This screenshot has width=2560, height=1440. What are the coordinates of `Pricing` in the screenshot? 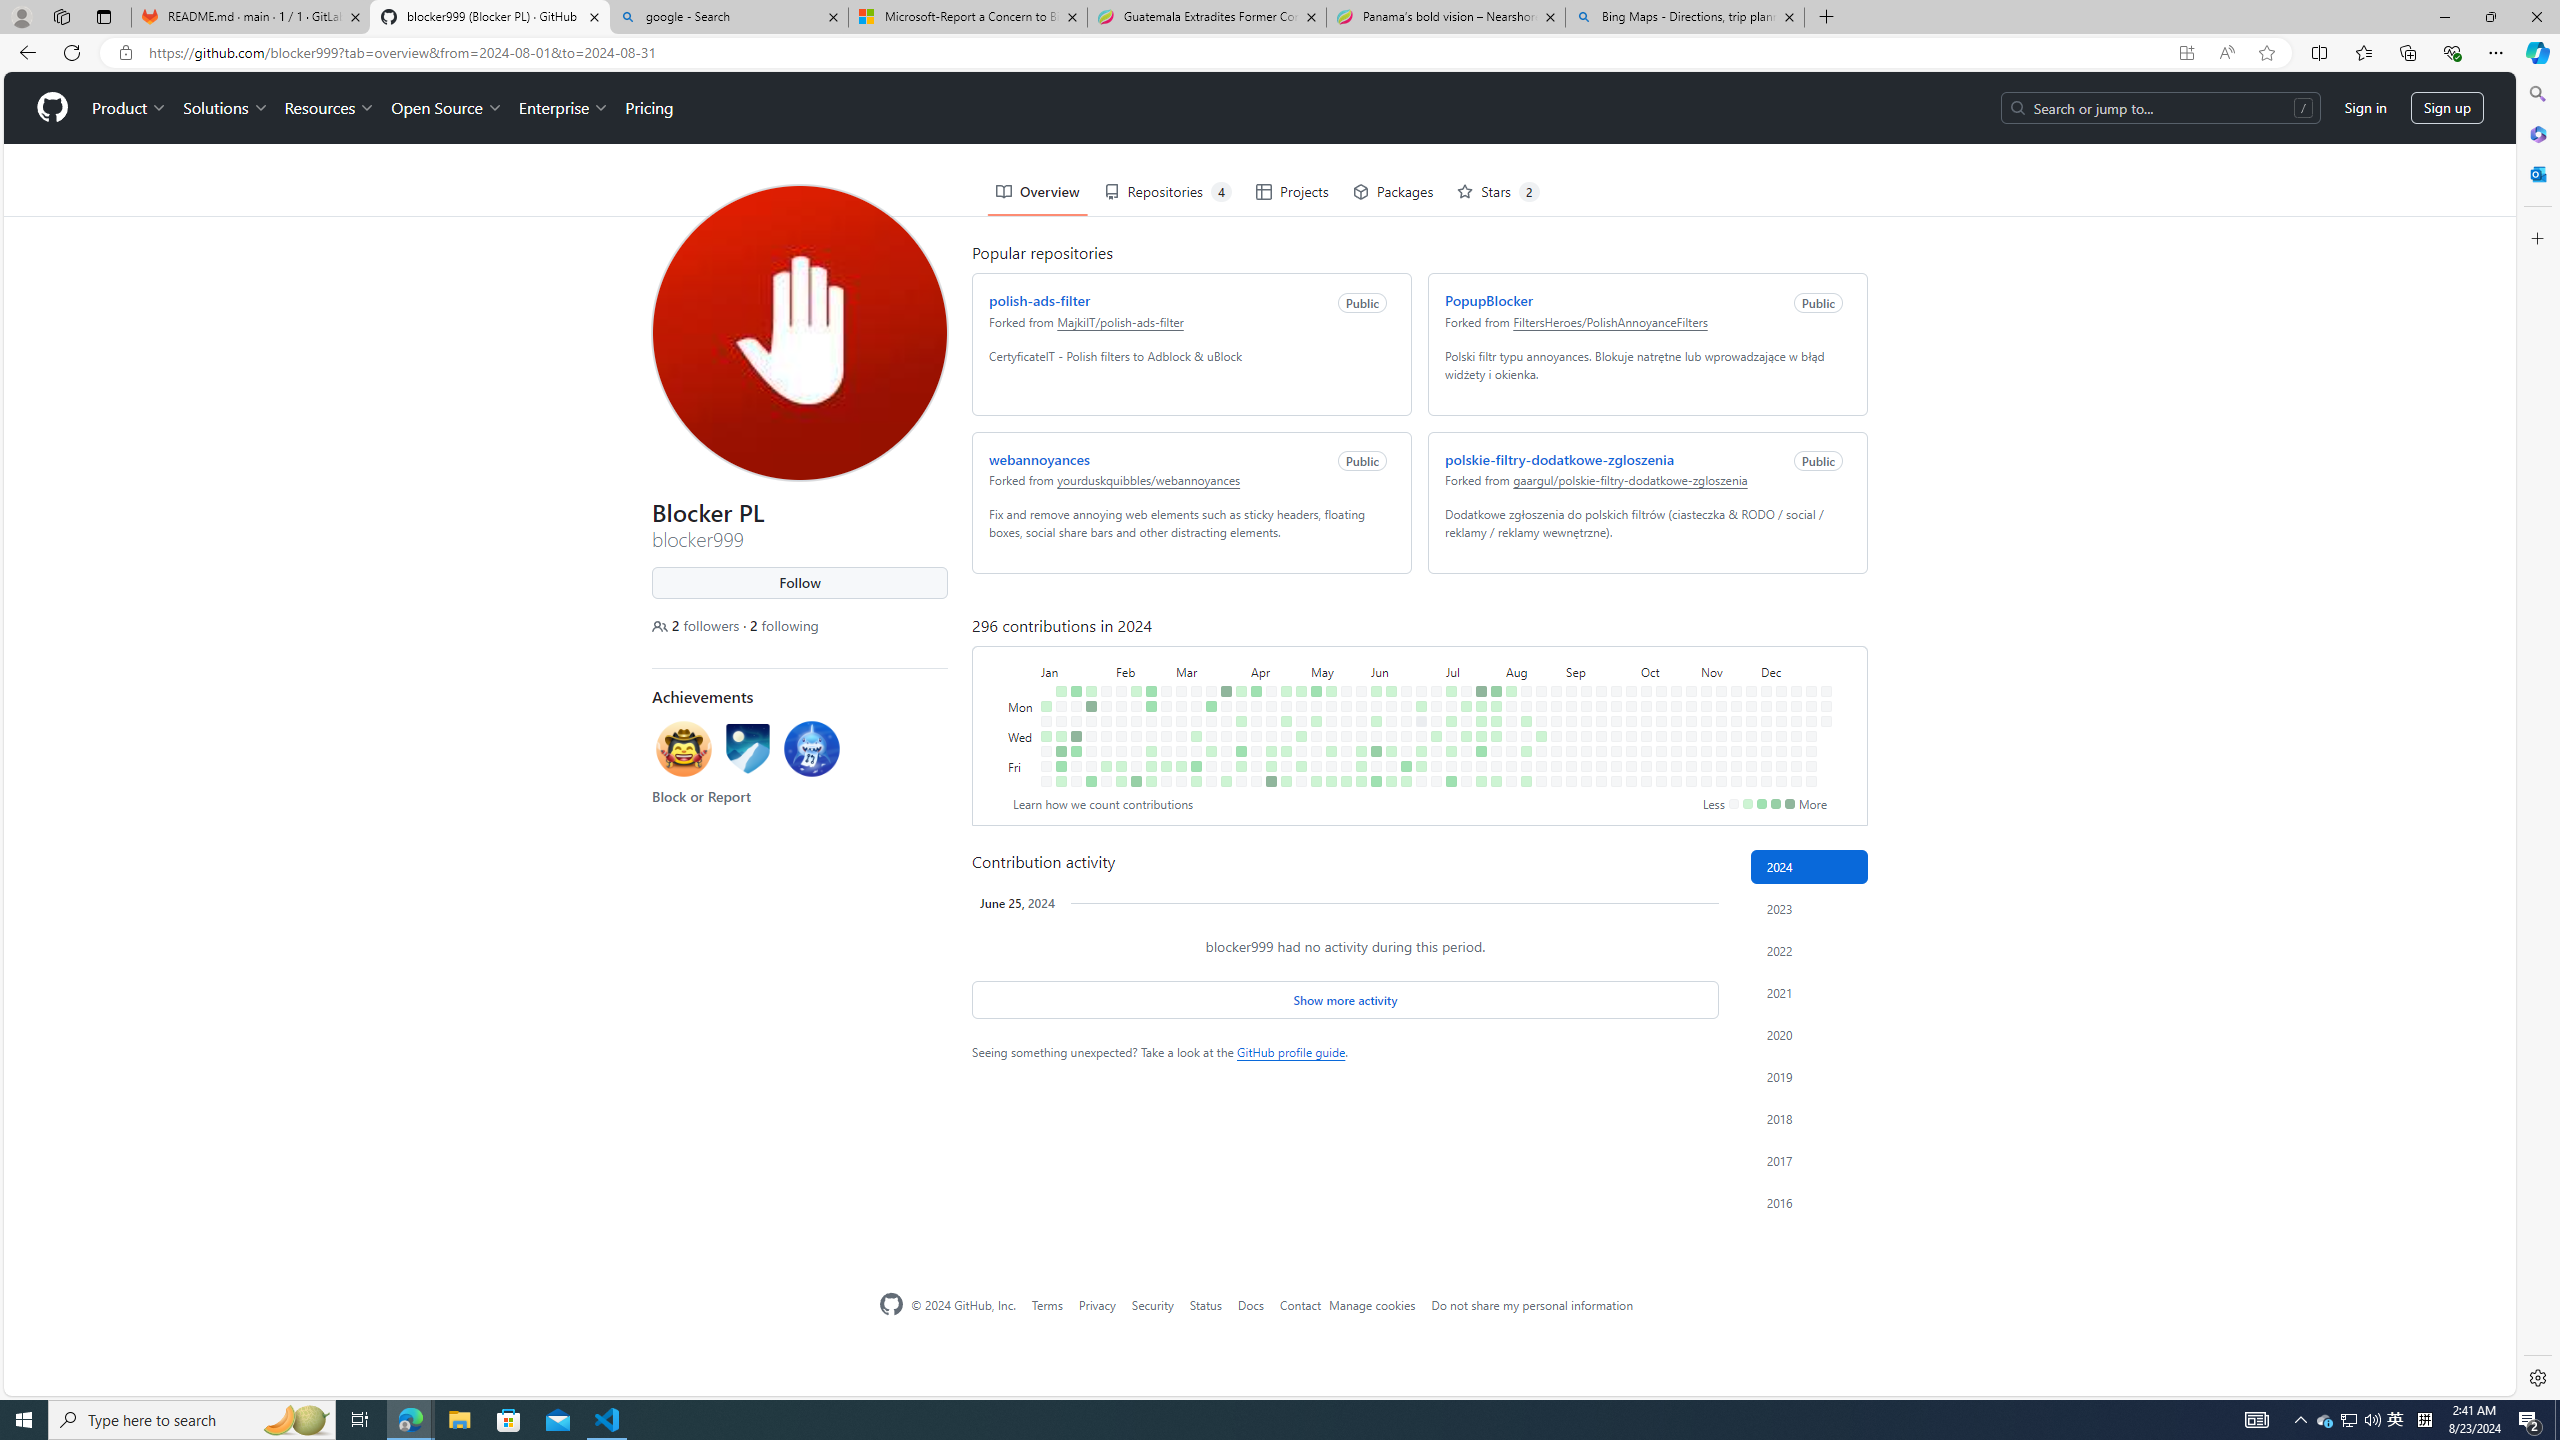 It's located at (644, 36).